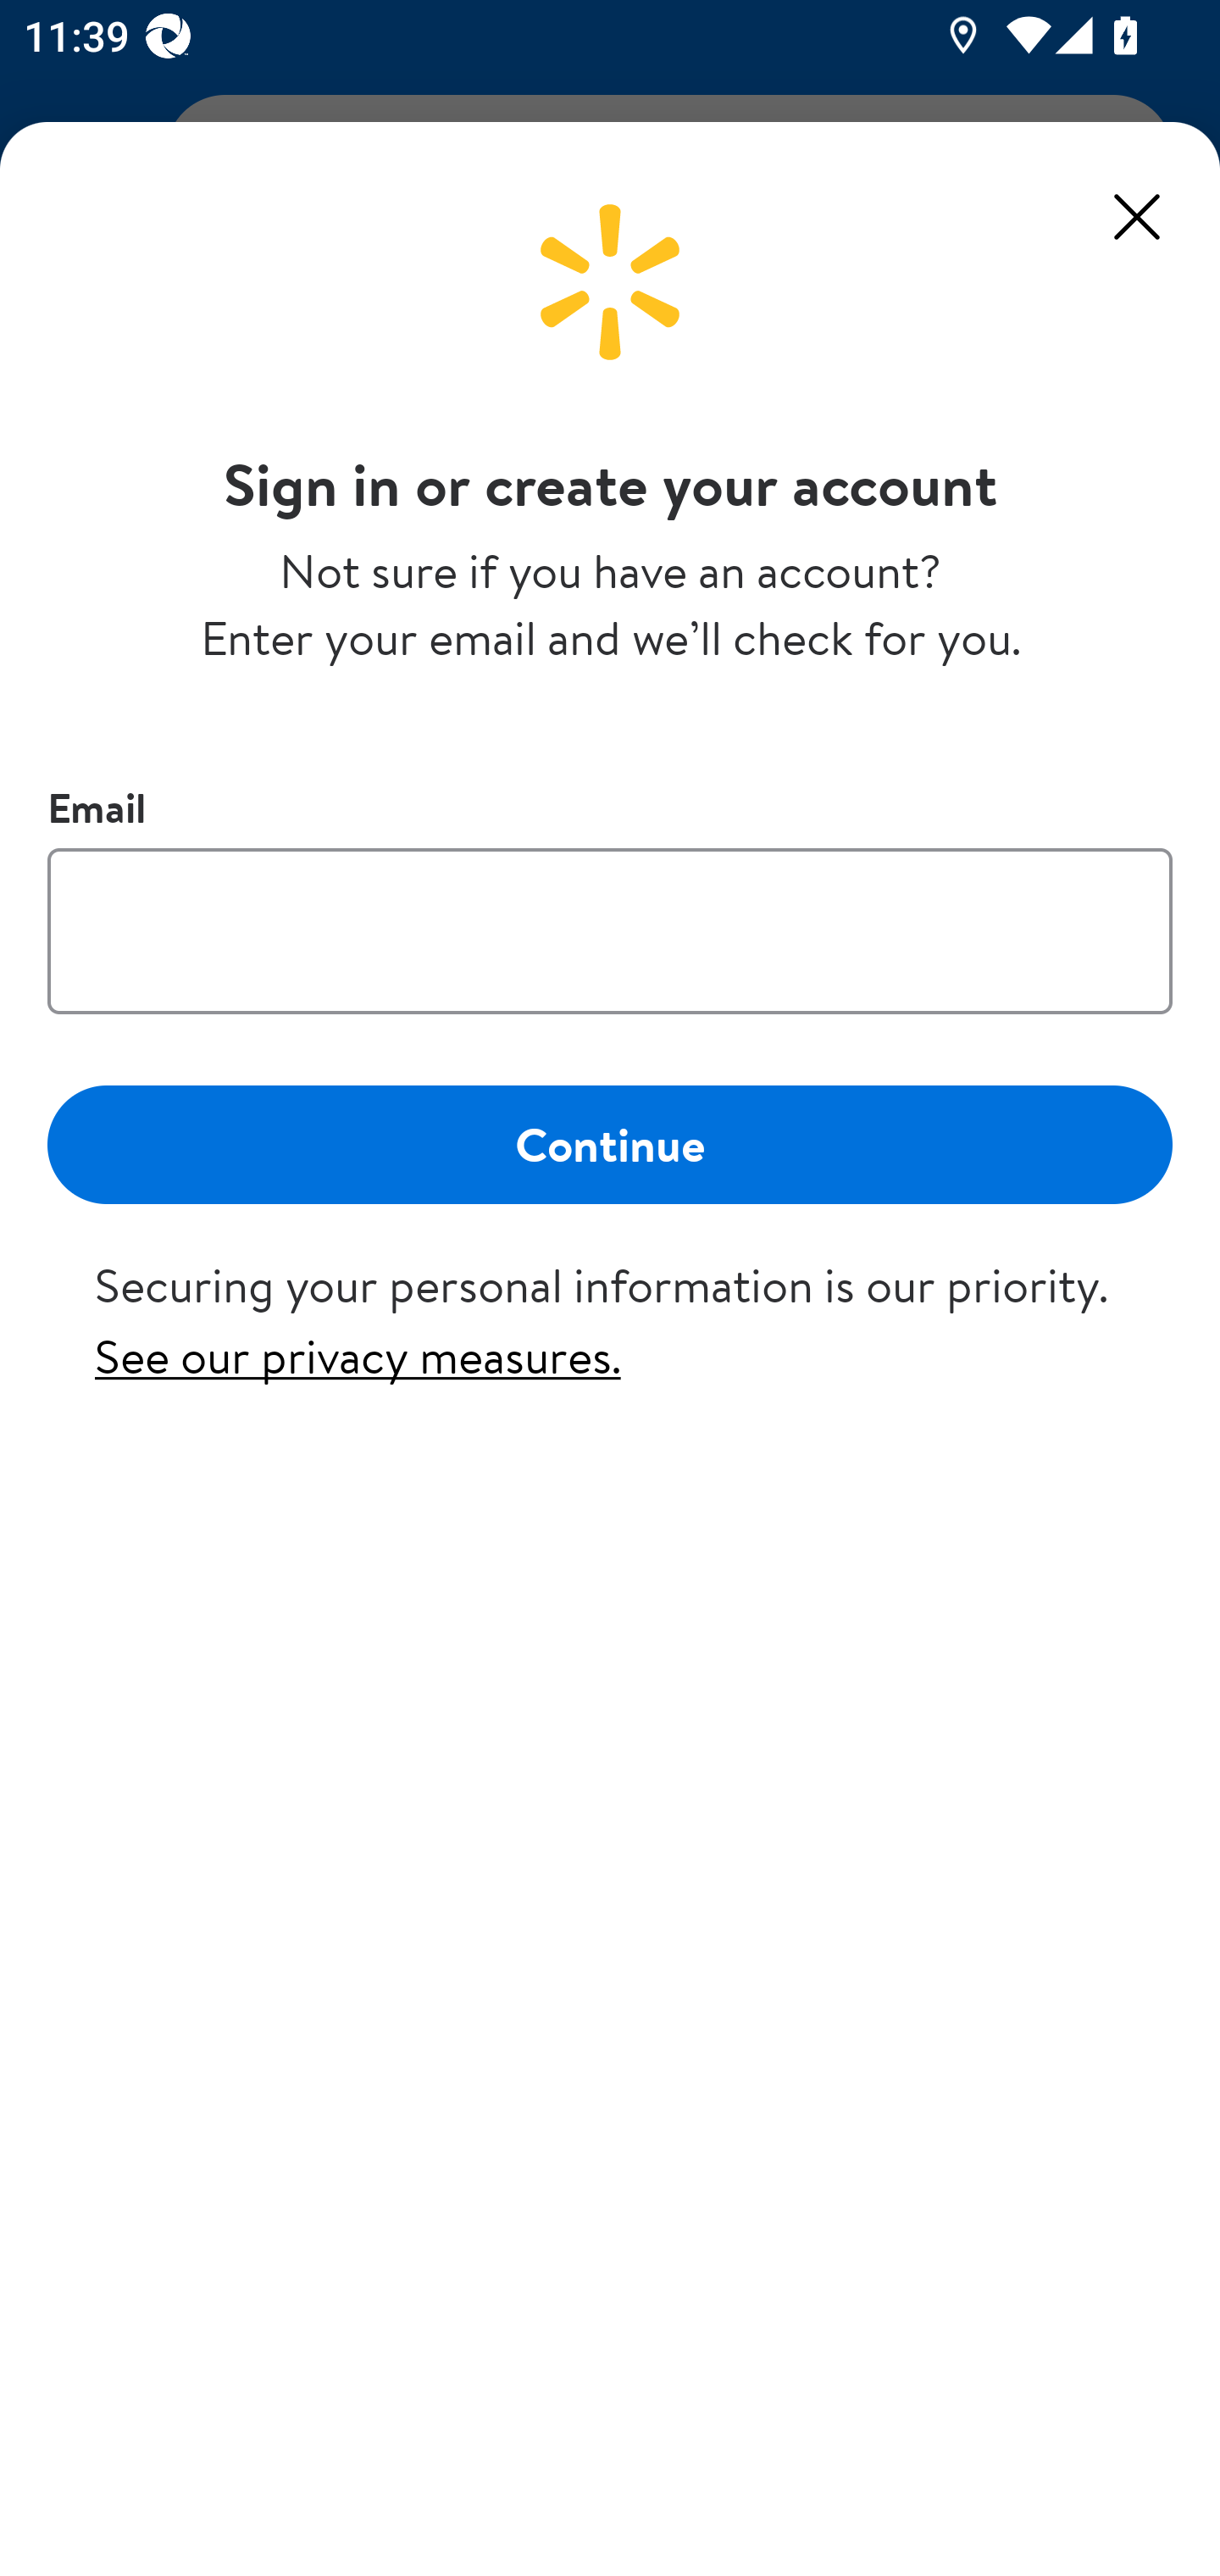  I want to click on Continue, so click(610, 1143).